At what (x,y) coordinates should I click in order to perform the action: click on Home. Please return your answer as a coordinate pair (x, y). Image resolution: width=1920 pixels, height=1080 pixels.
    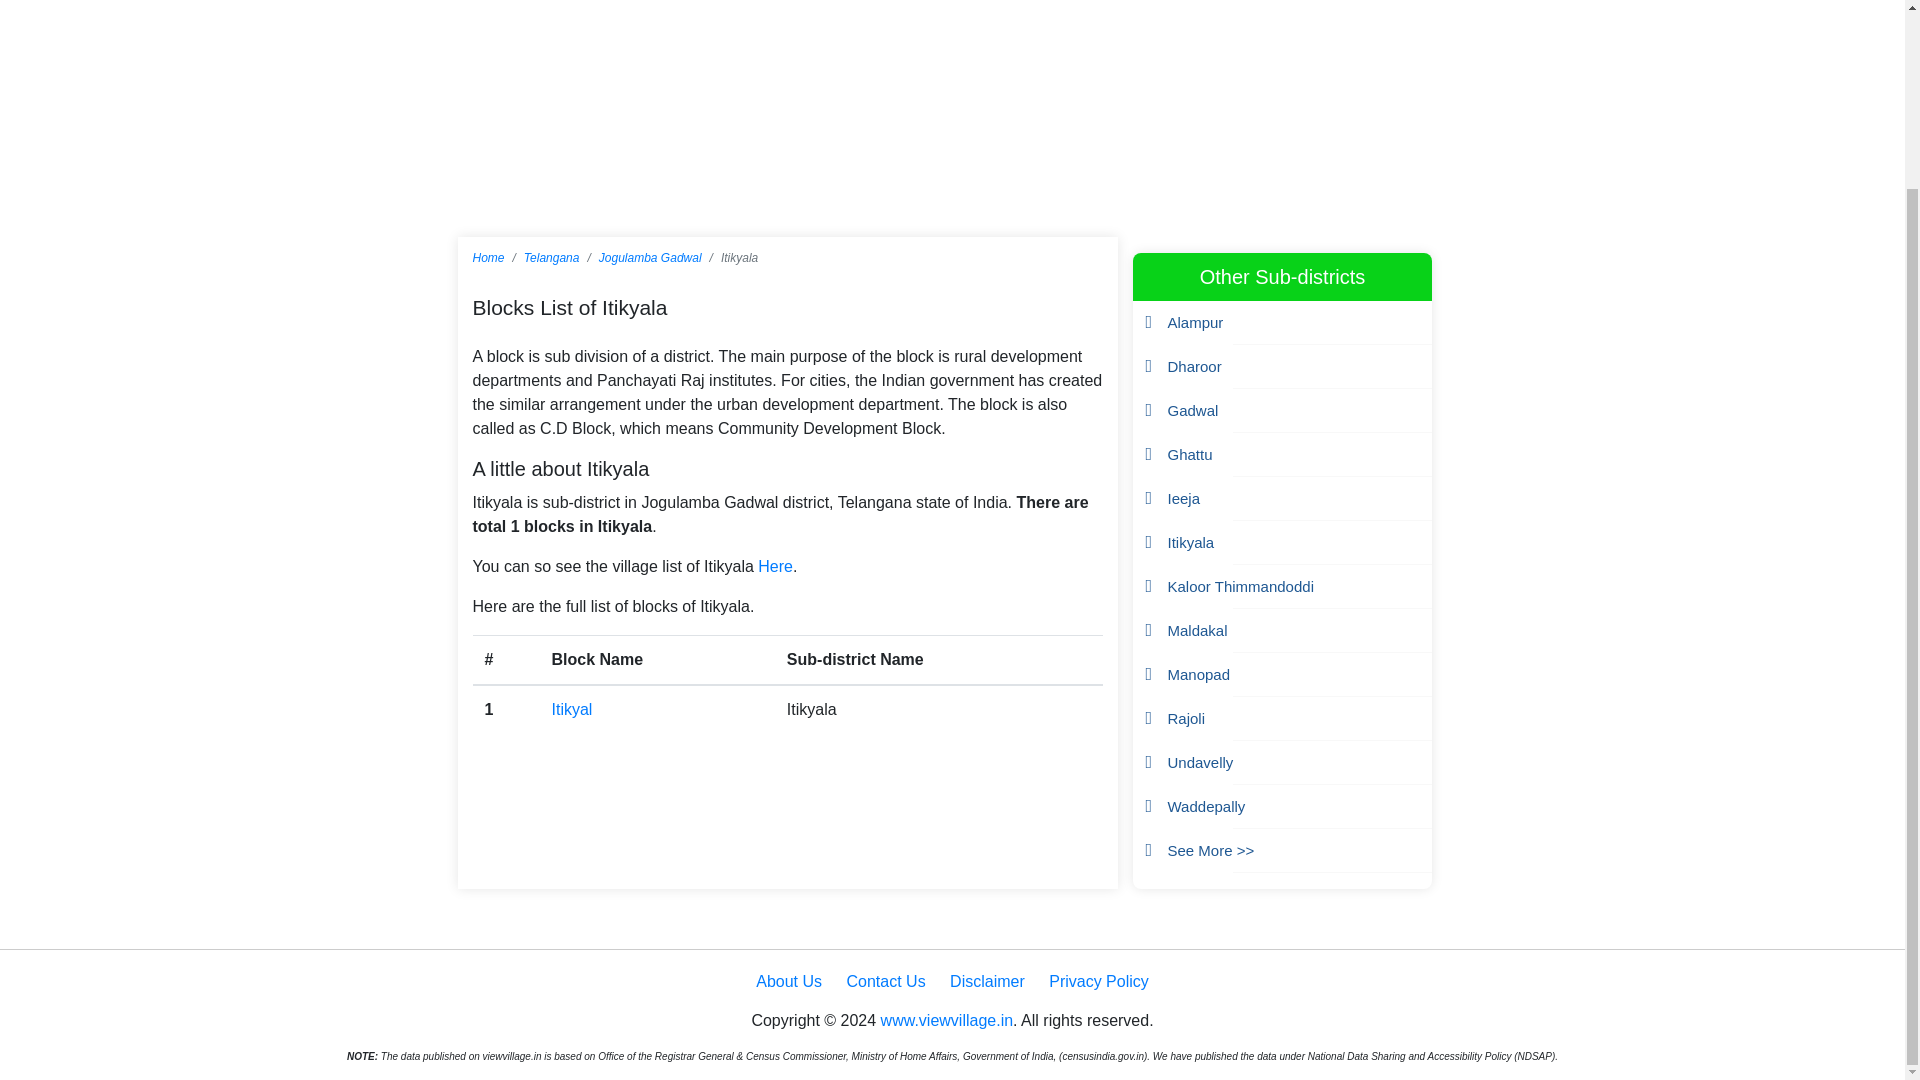
    Looking at the image, I should click on (488, 257).